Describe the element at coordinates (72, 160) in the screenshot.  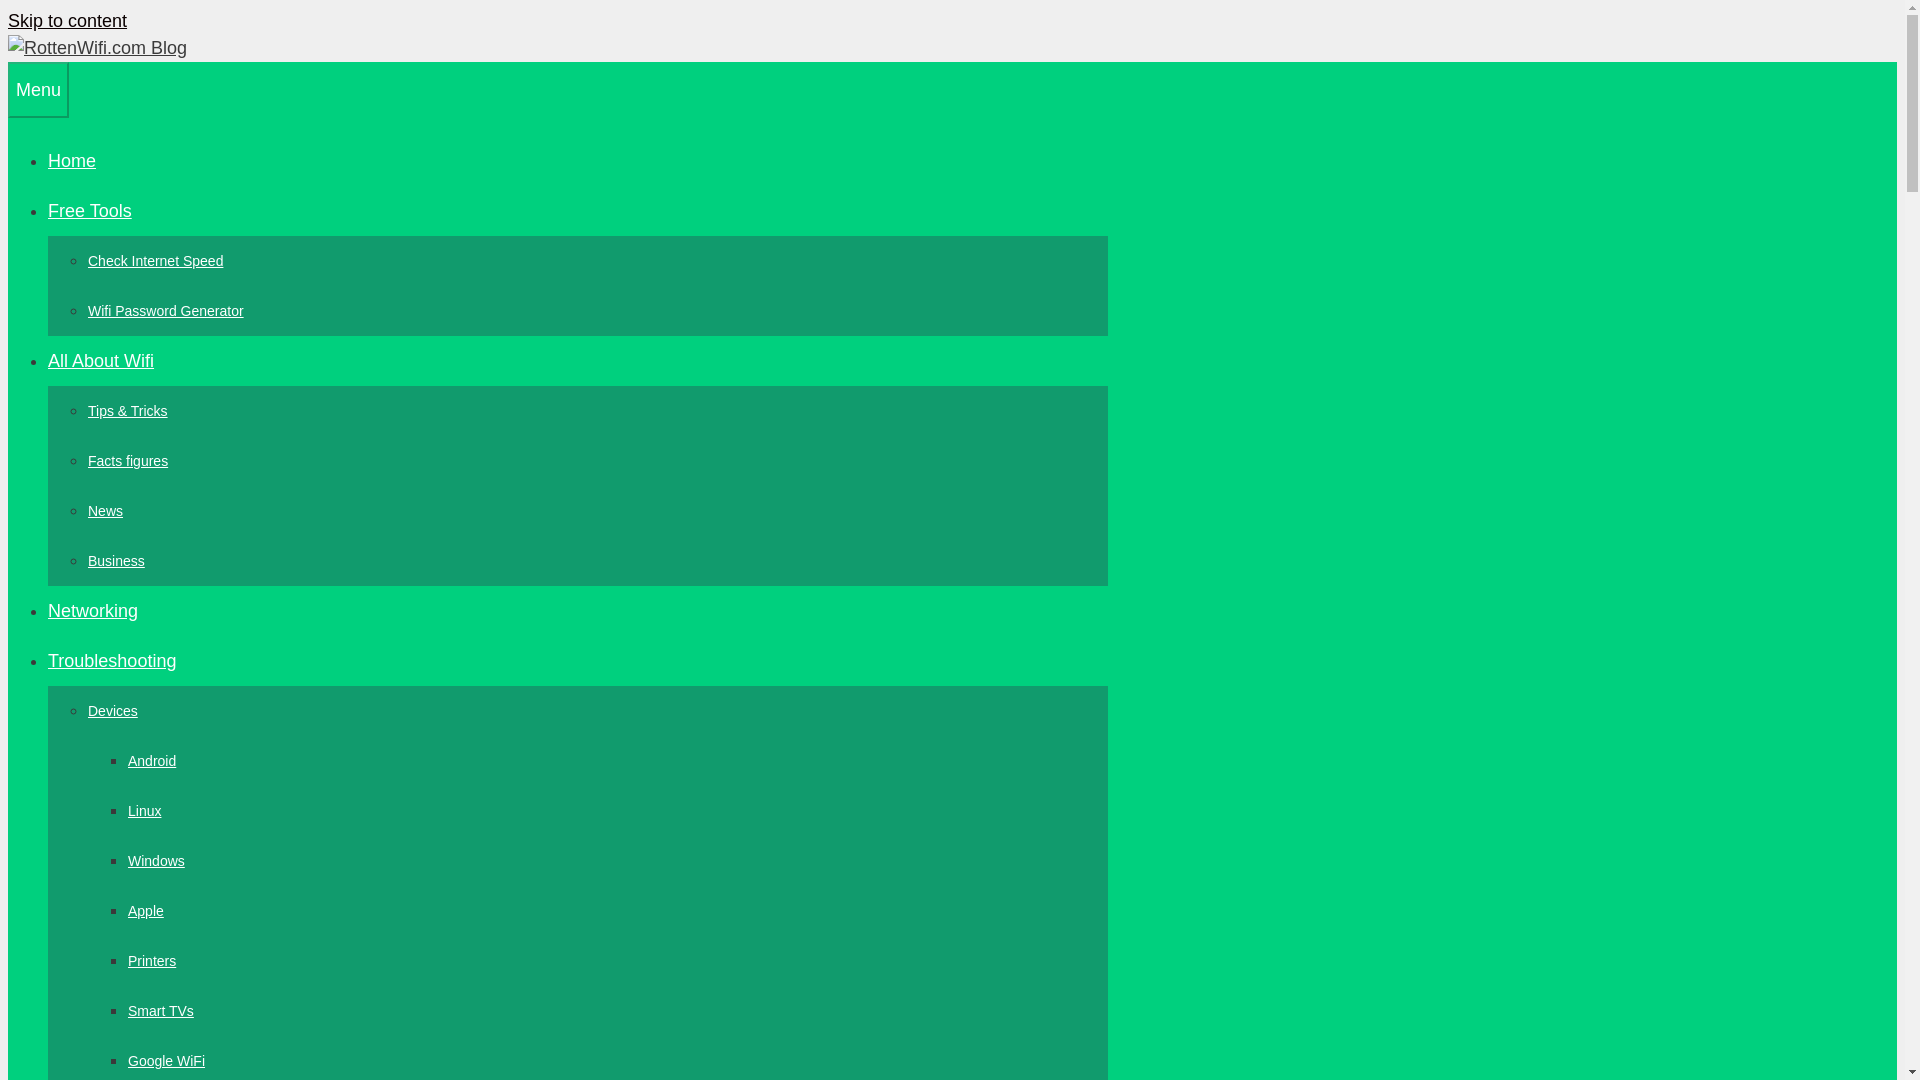
I see `Home` at that location.